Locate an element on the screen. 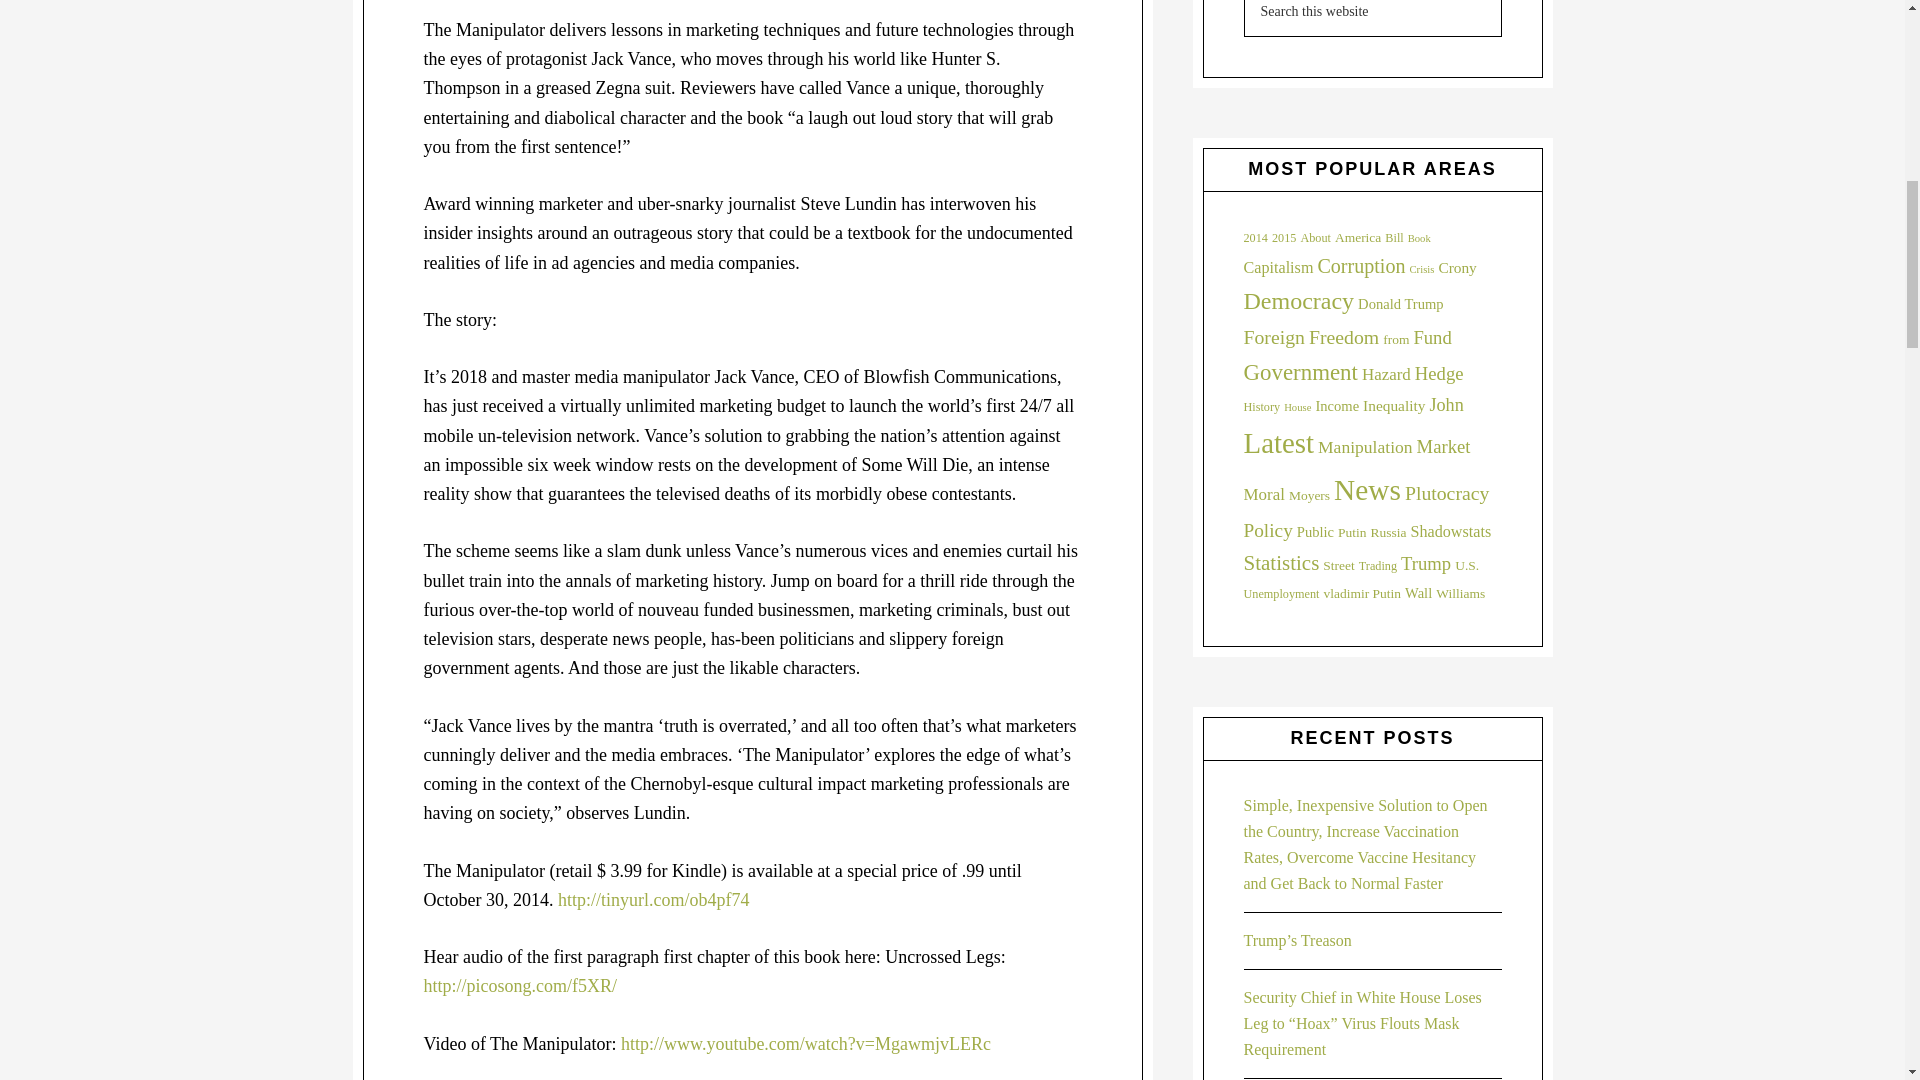 The image size is (1920, 1080). Corruption is located at coordinates (1361, 265).